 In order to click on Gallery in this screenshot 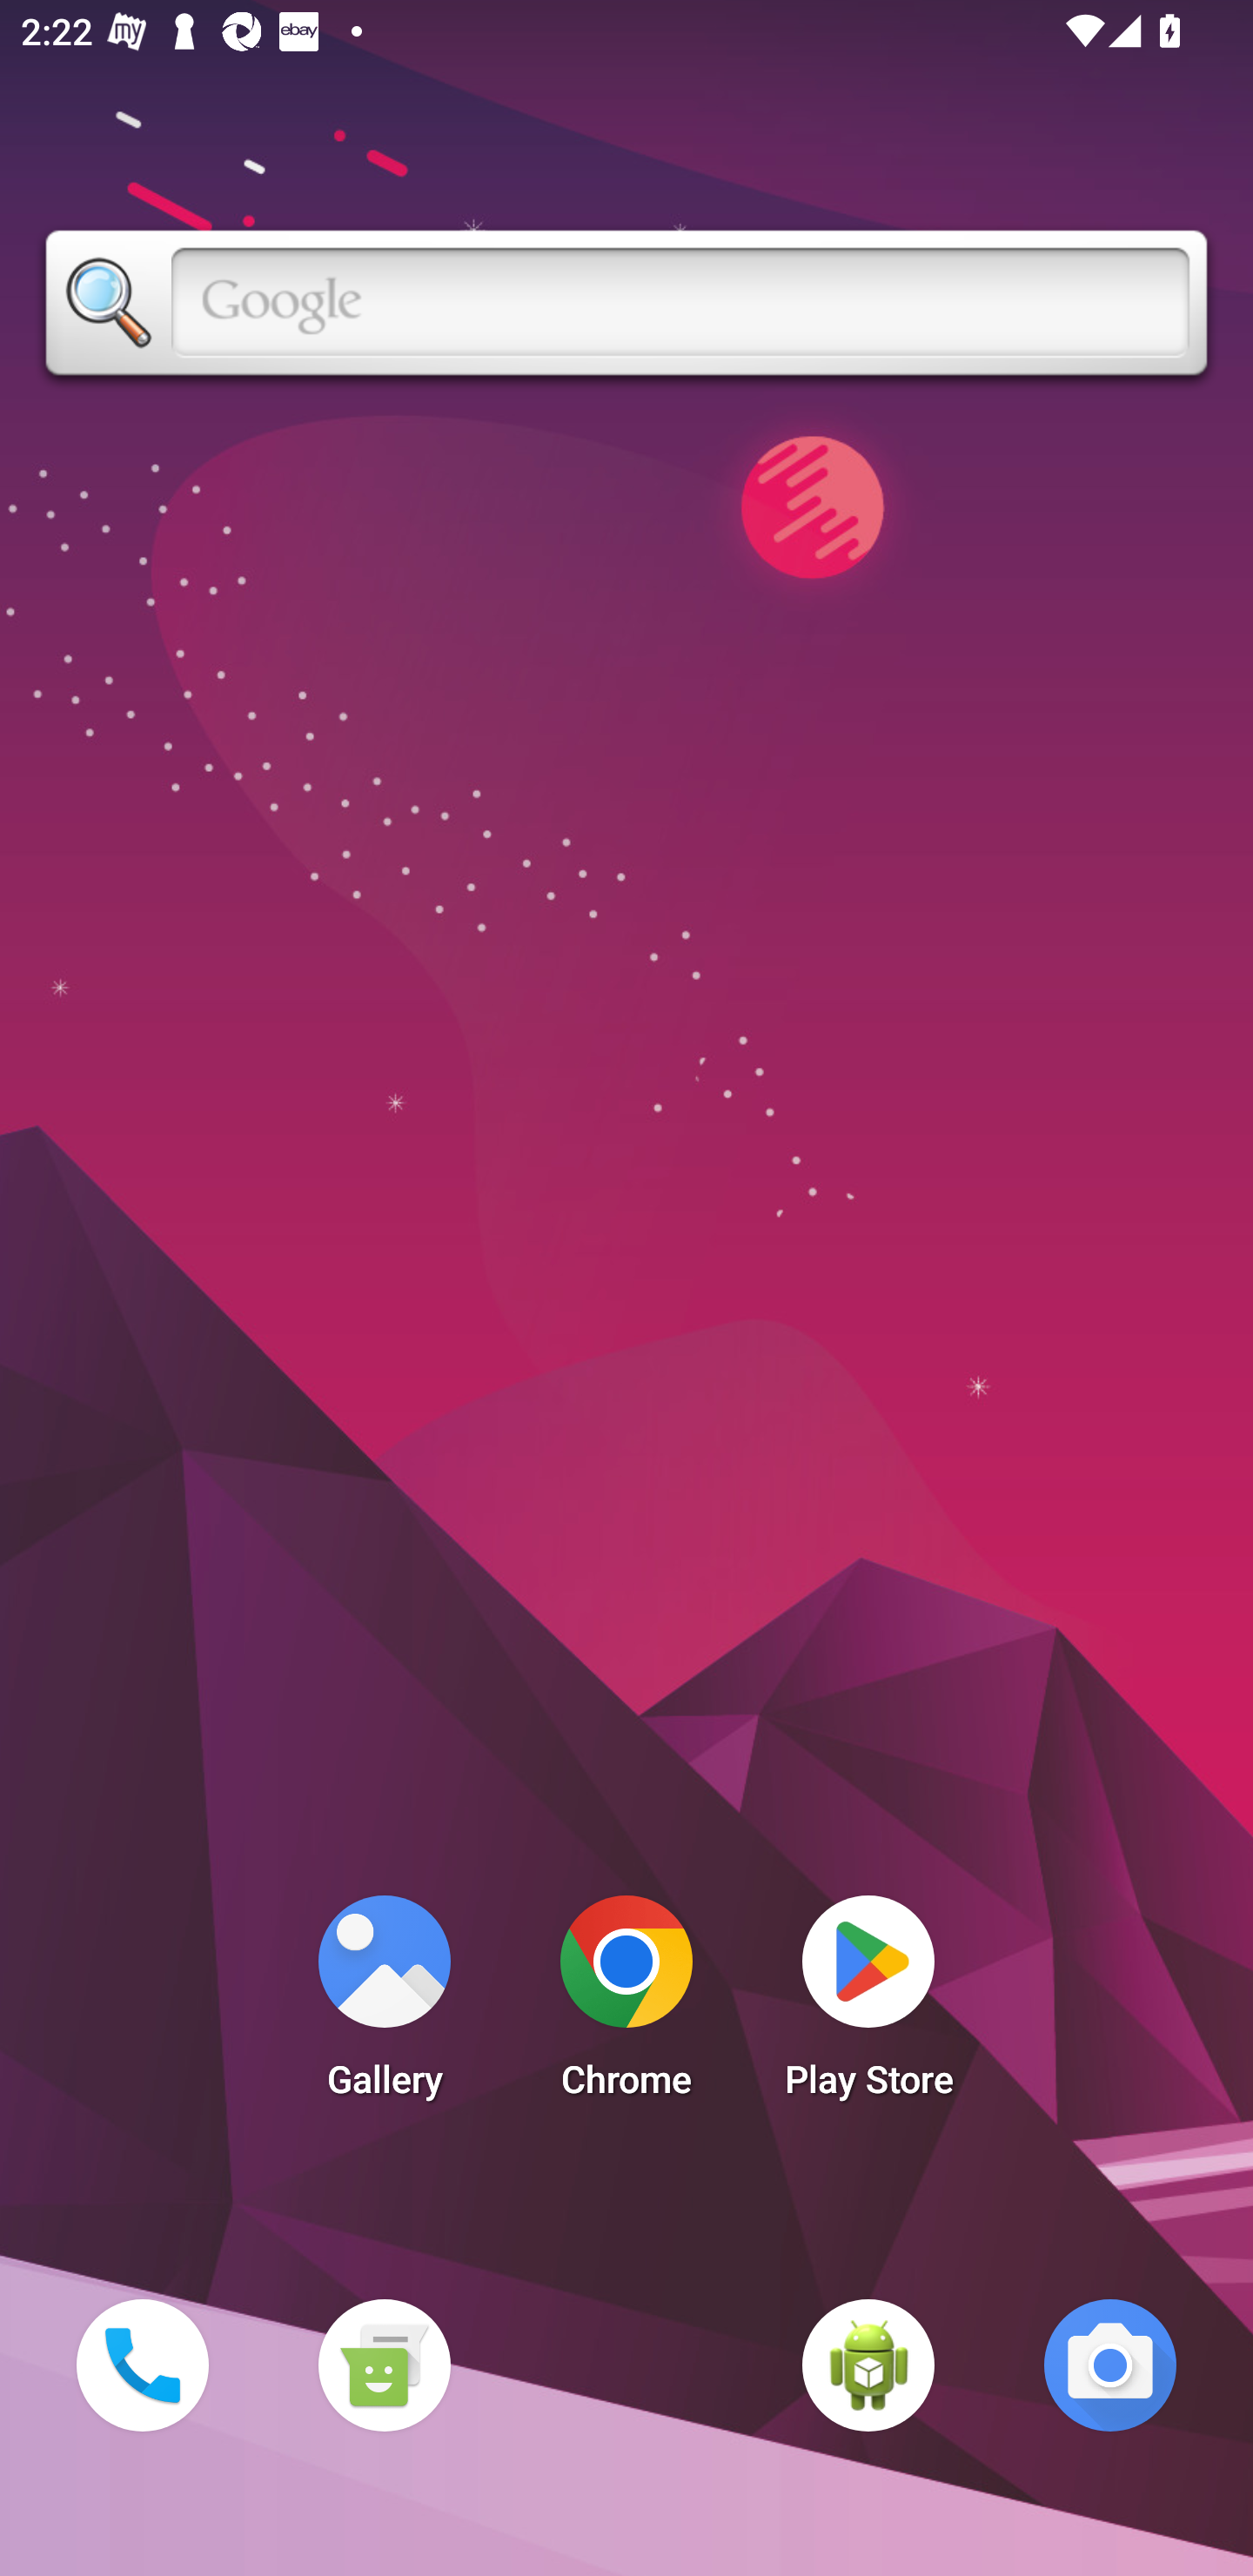, I will do `click(384, 2005)`.